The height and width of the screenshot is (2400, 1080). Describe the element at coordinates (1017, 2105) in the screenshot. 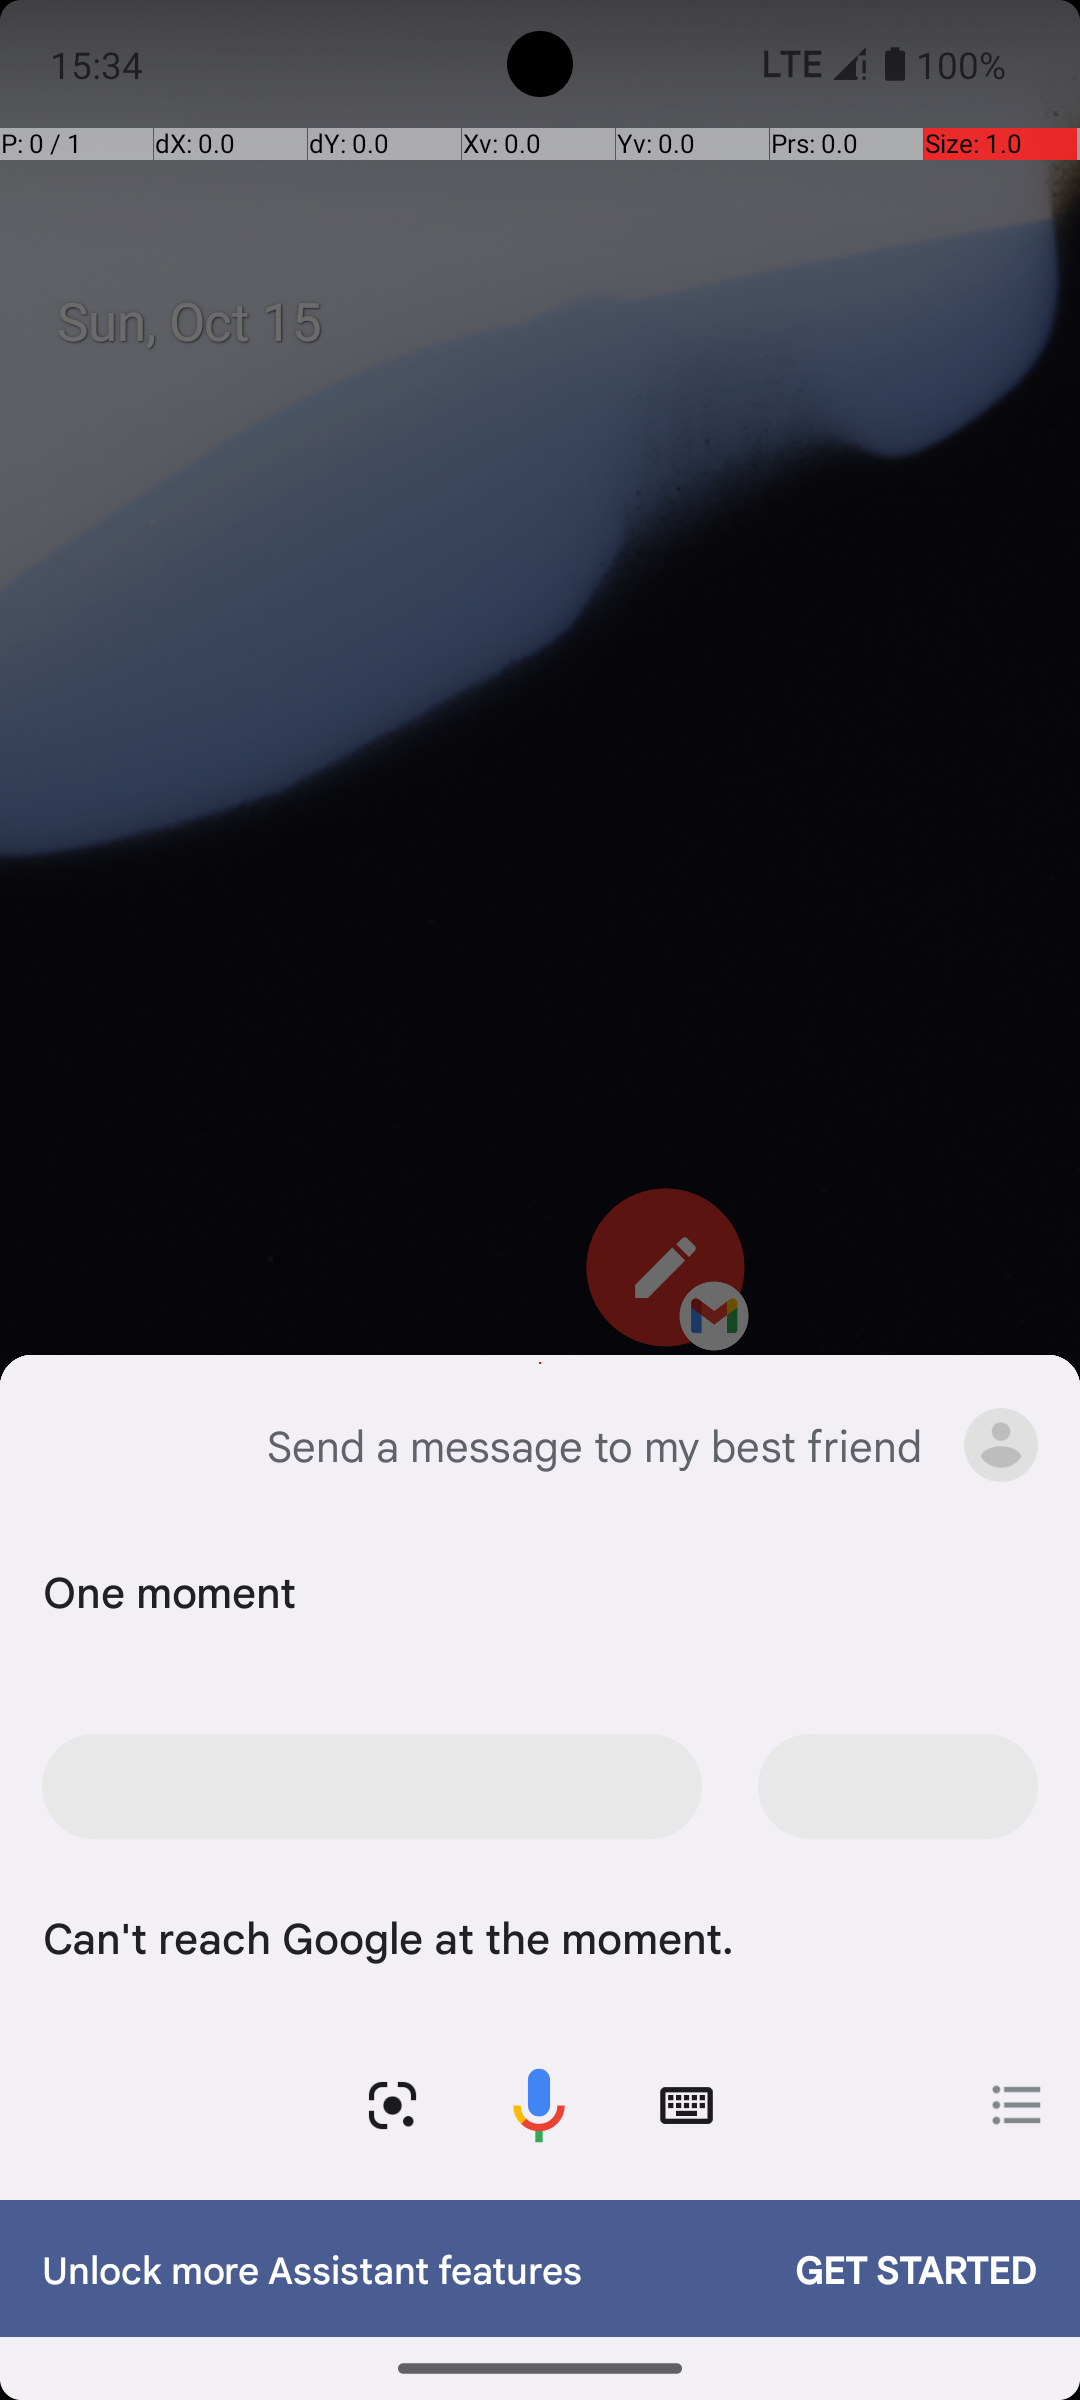

I see `Open explore page` at that location.